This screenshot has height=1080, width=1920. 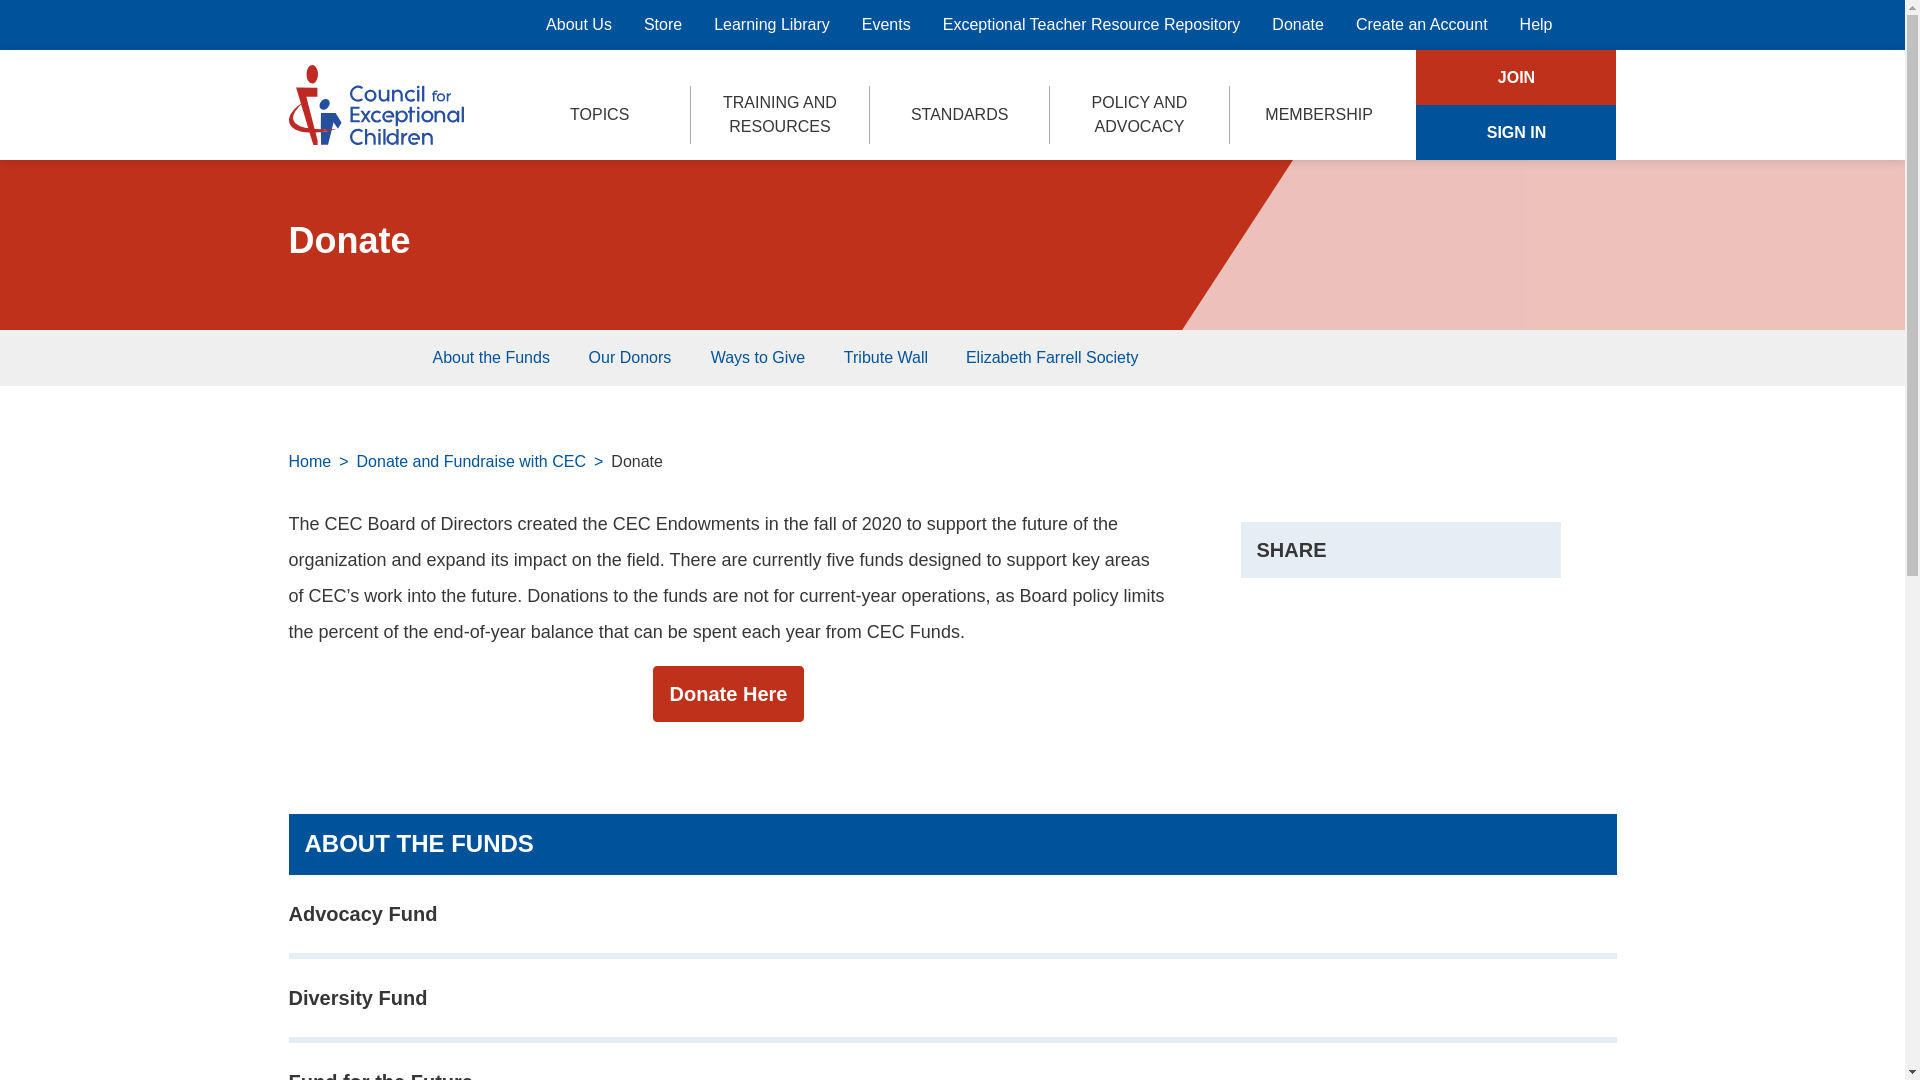 I want to click on Create an Account, so click(x=1422, y=25).